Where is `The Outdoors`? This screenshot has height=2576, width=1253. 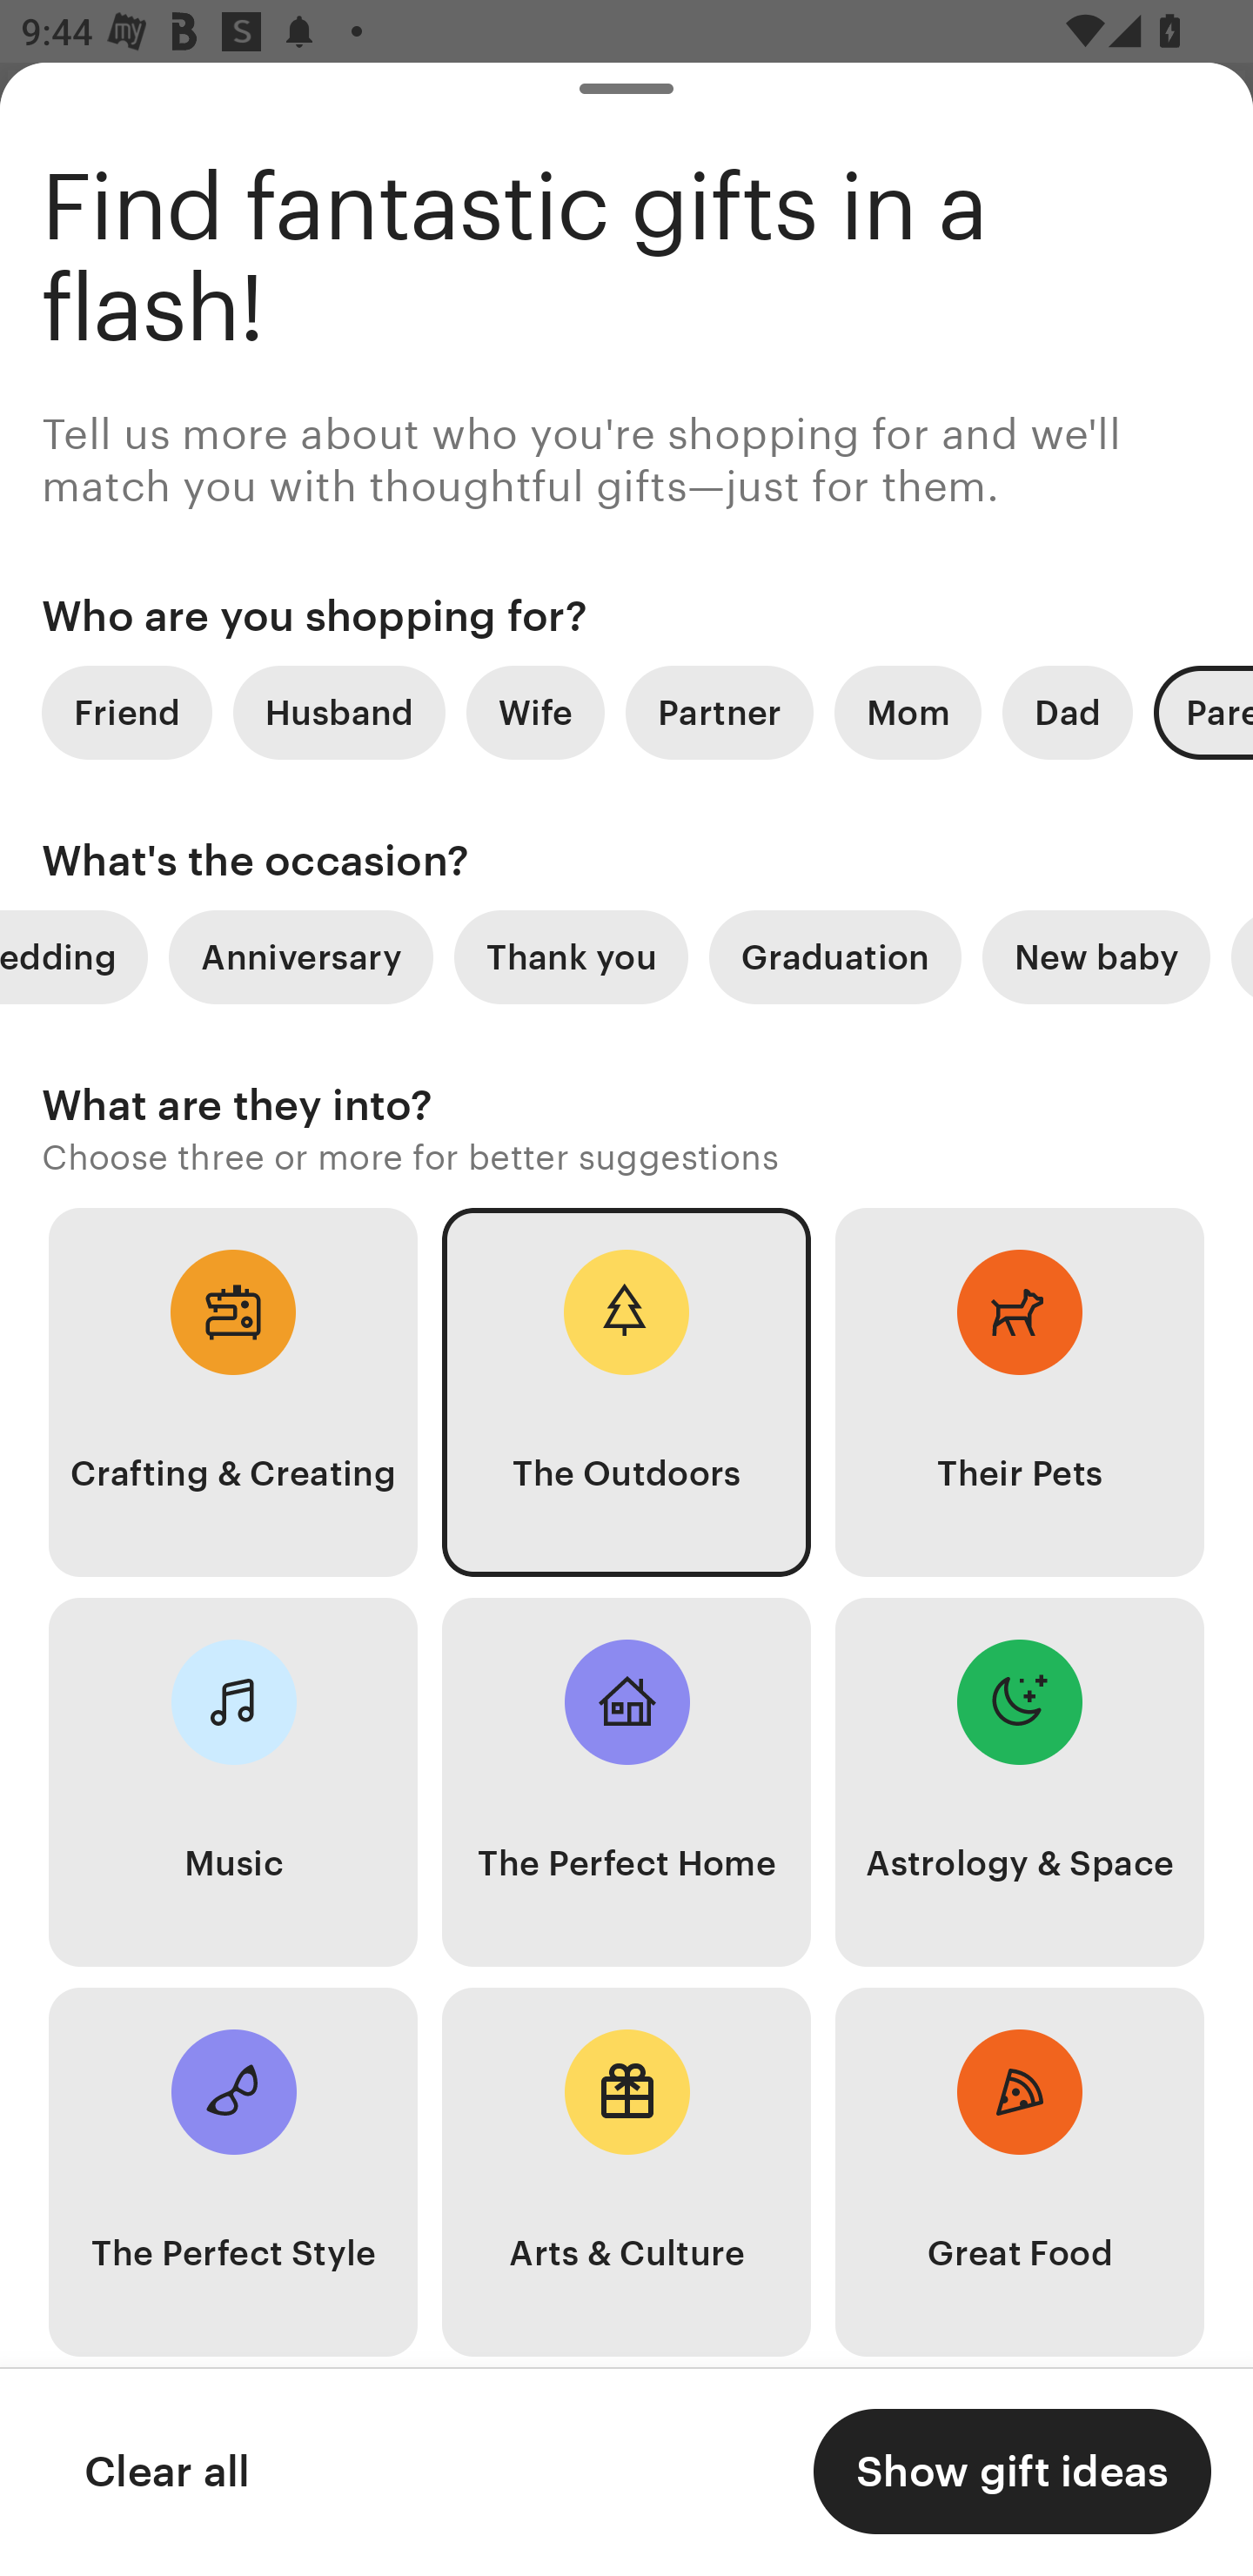 The Outdoors is located at coordinates (626, 1392).